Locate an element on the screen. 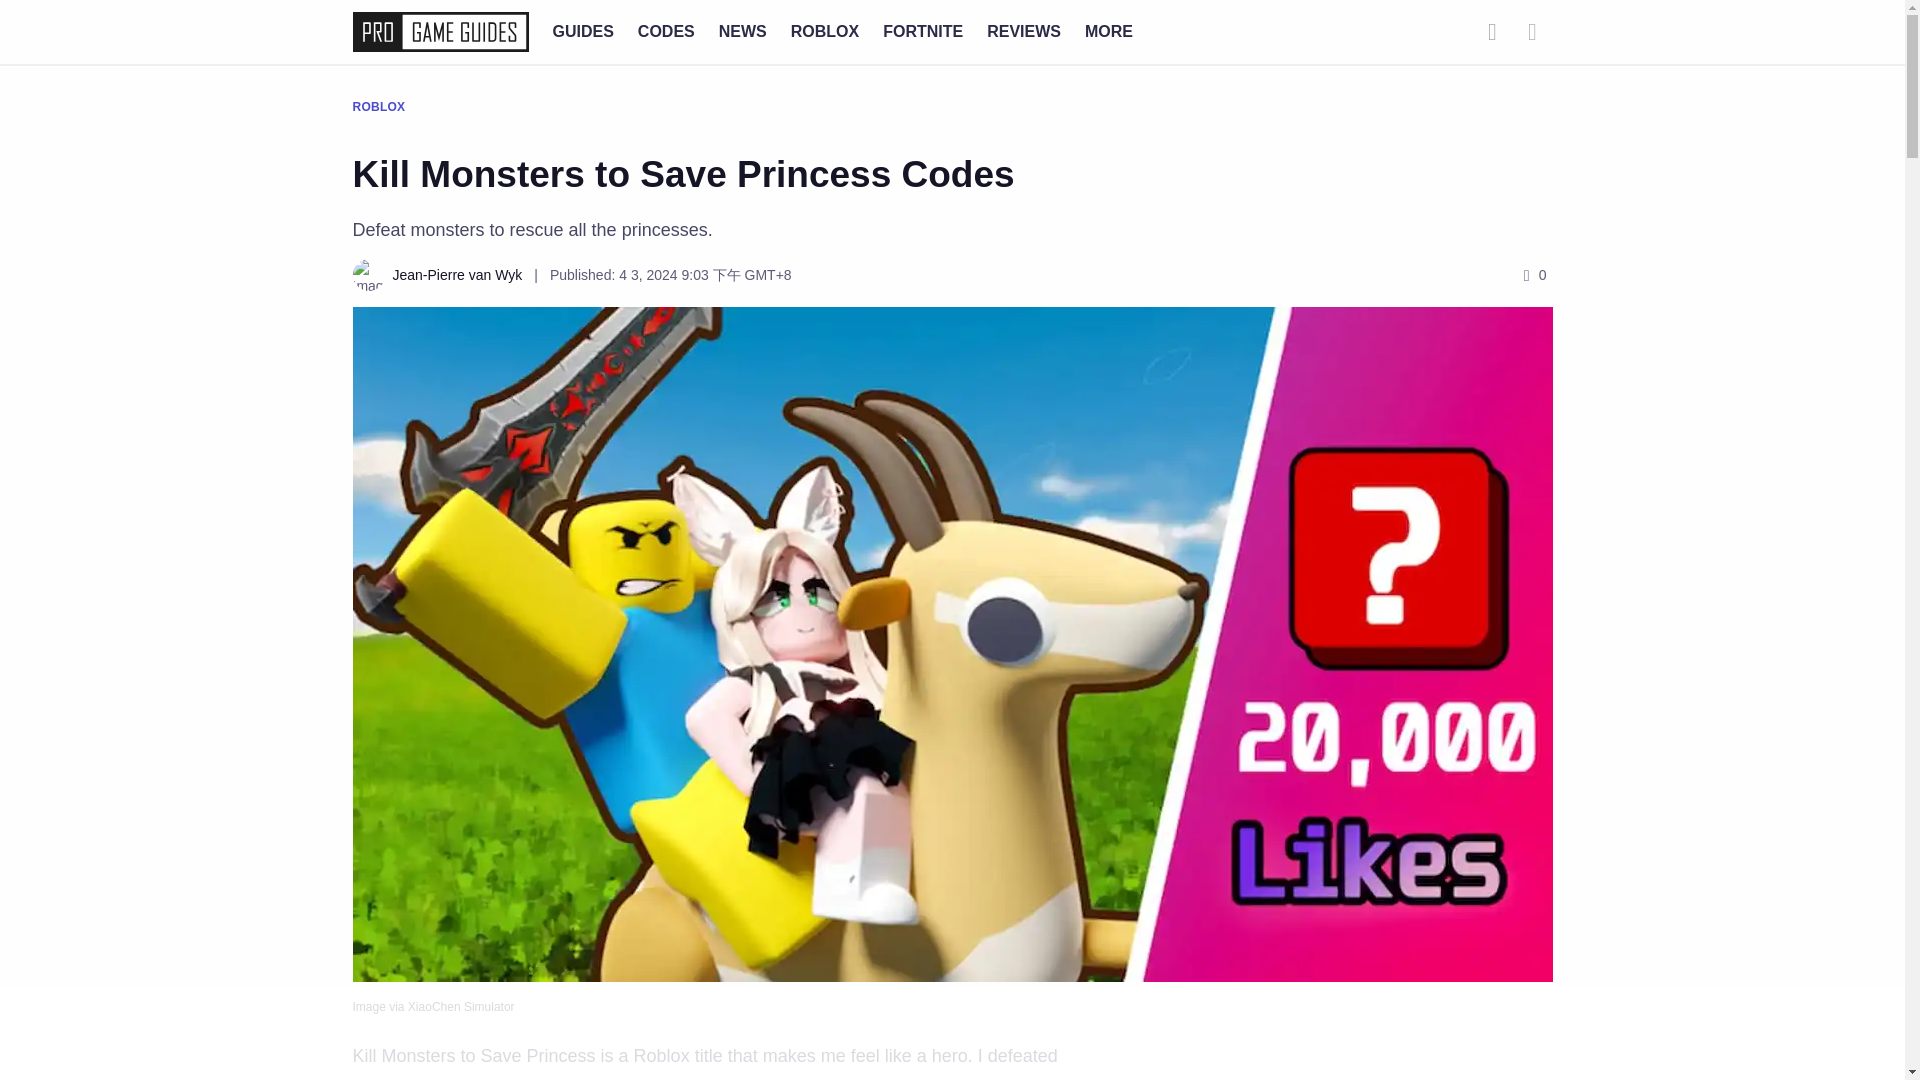 This screenshot has height=1080, width=1920. Search is located at coordinates (1492, 31).